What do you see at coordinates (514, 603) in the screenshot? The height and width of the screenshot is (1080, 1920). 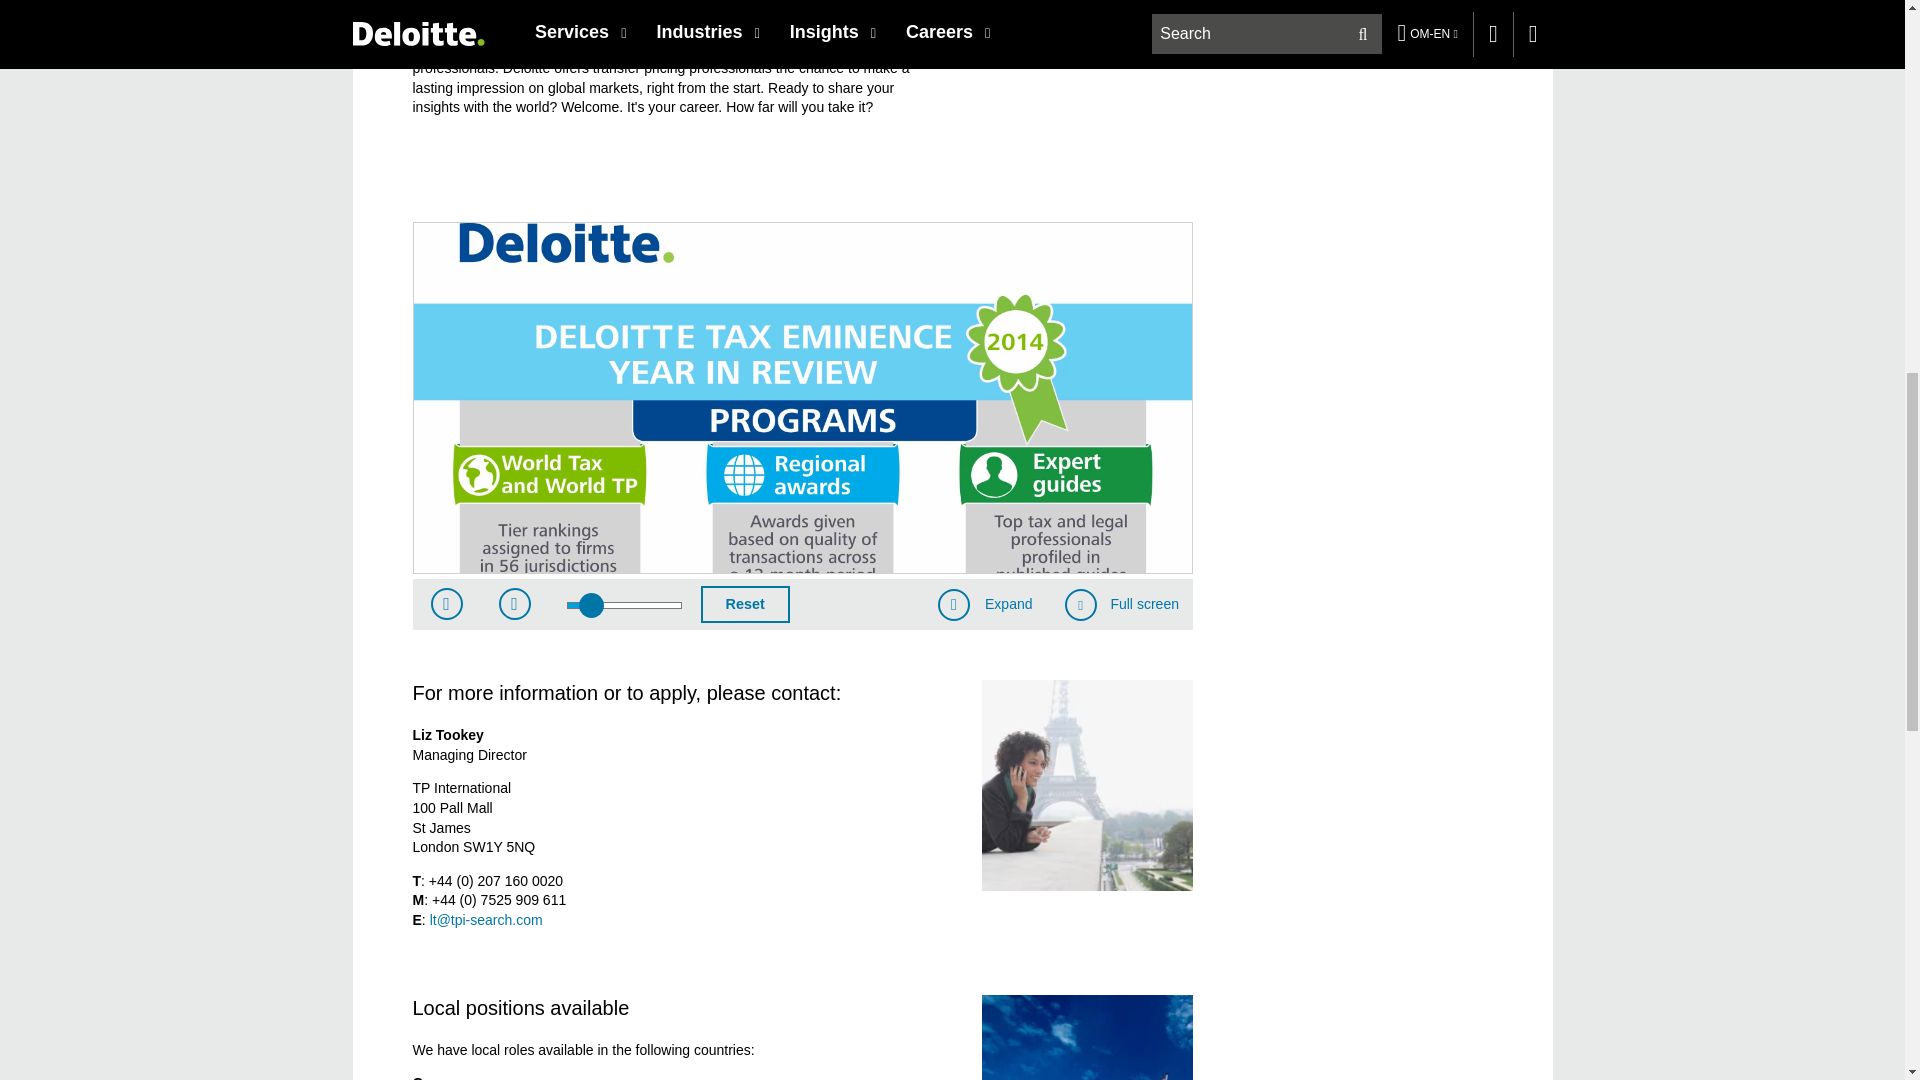 I see `Zoom out` at bounding box center [514, 603].